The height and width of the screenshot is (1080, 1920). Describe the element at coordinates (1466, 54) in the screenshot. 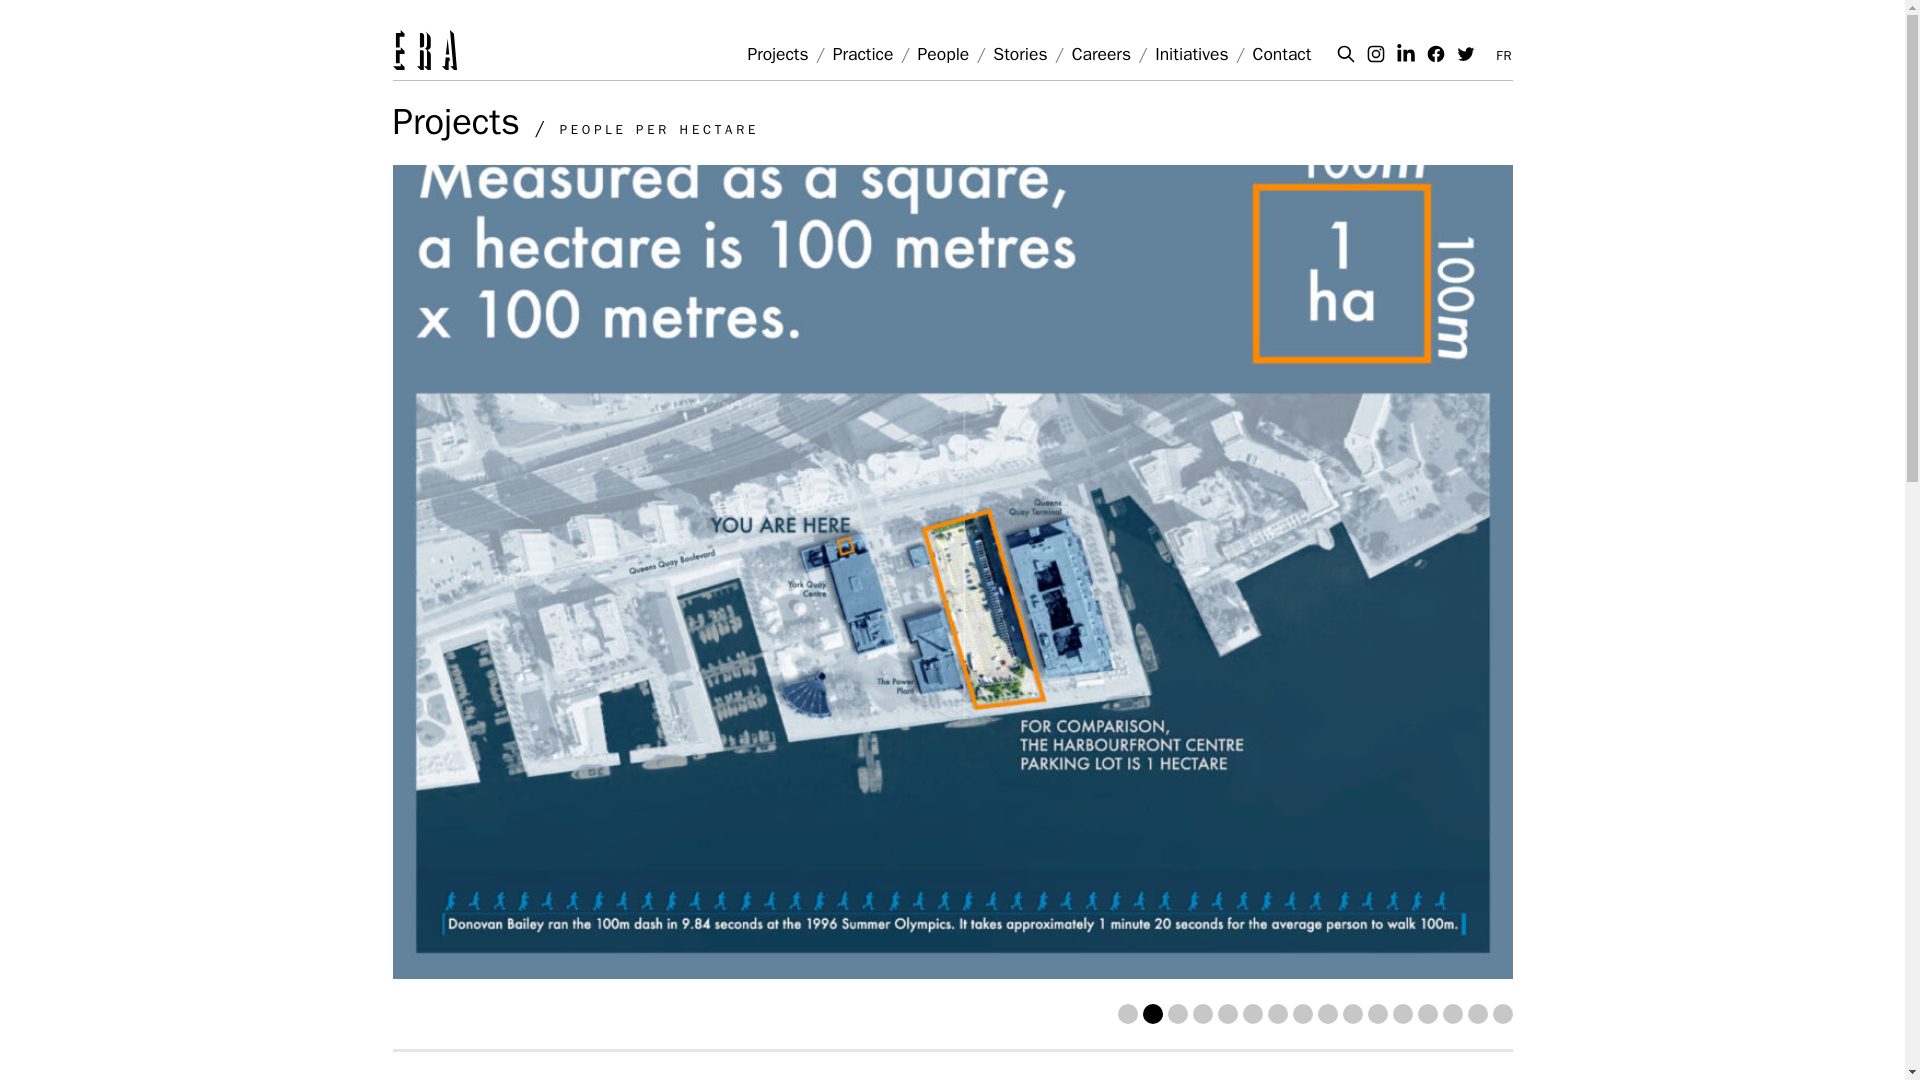

I see `Twitter` at that location.